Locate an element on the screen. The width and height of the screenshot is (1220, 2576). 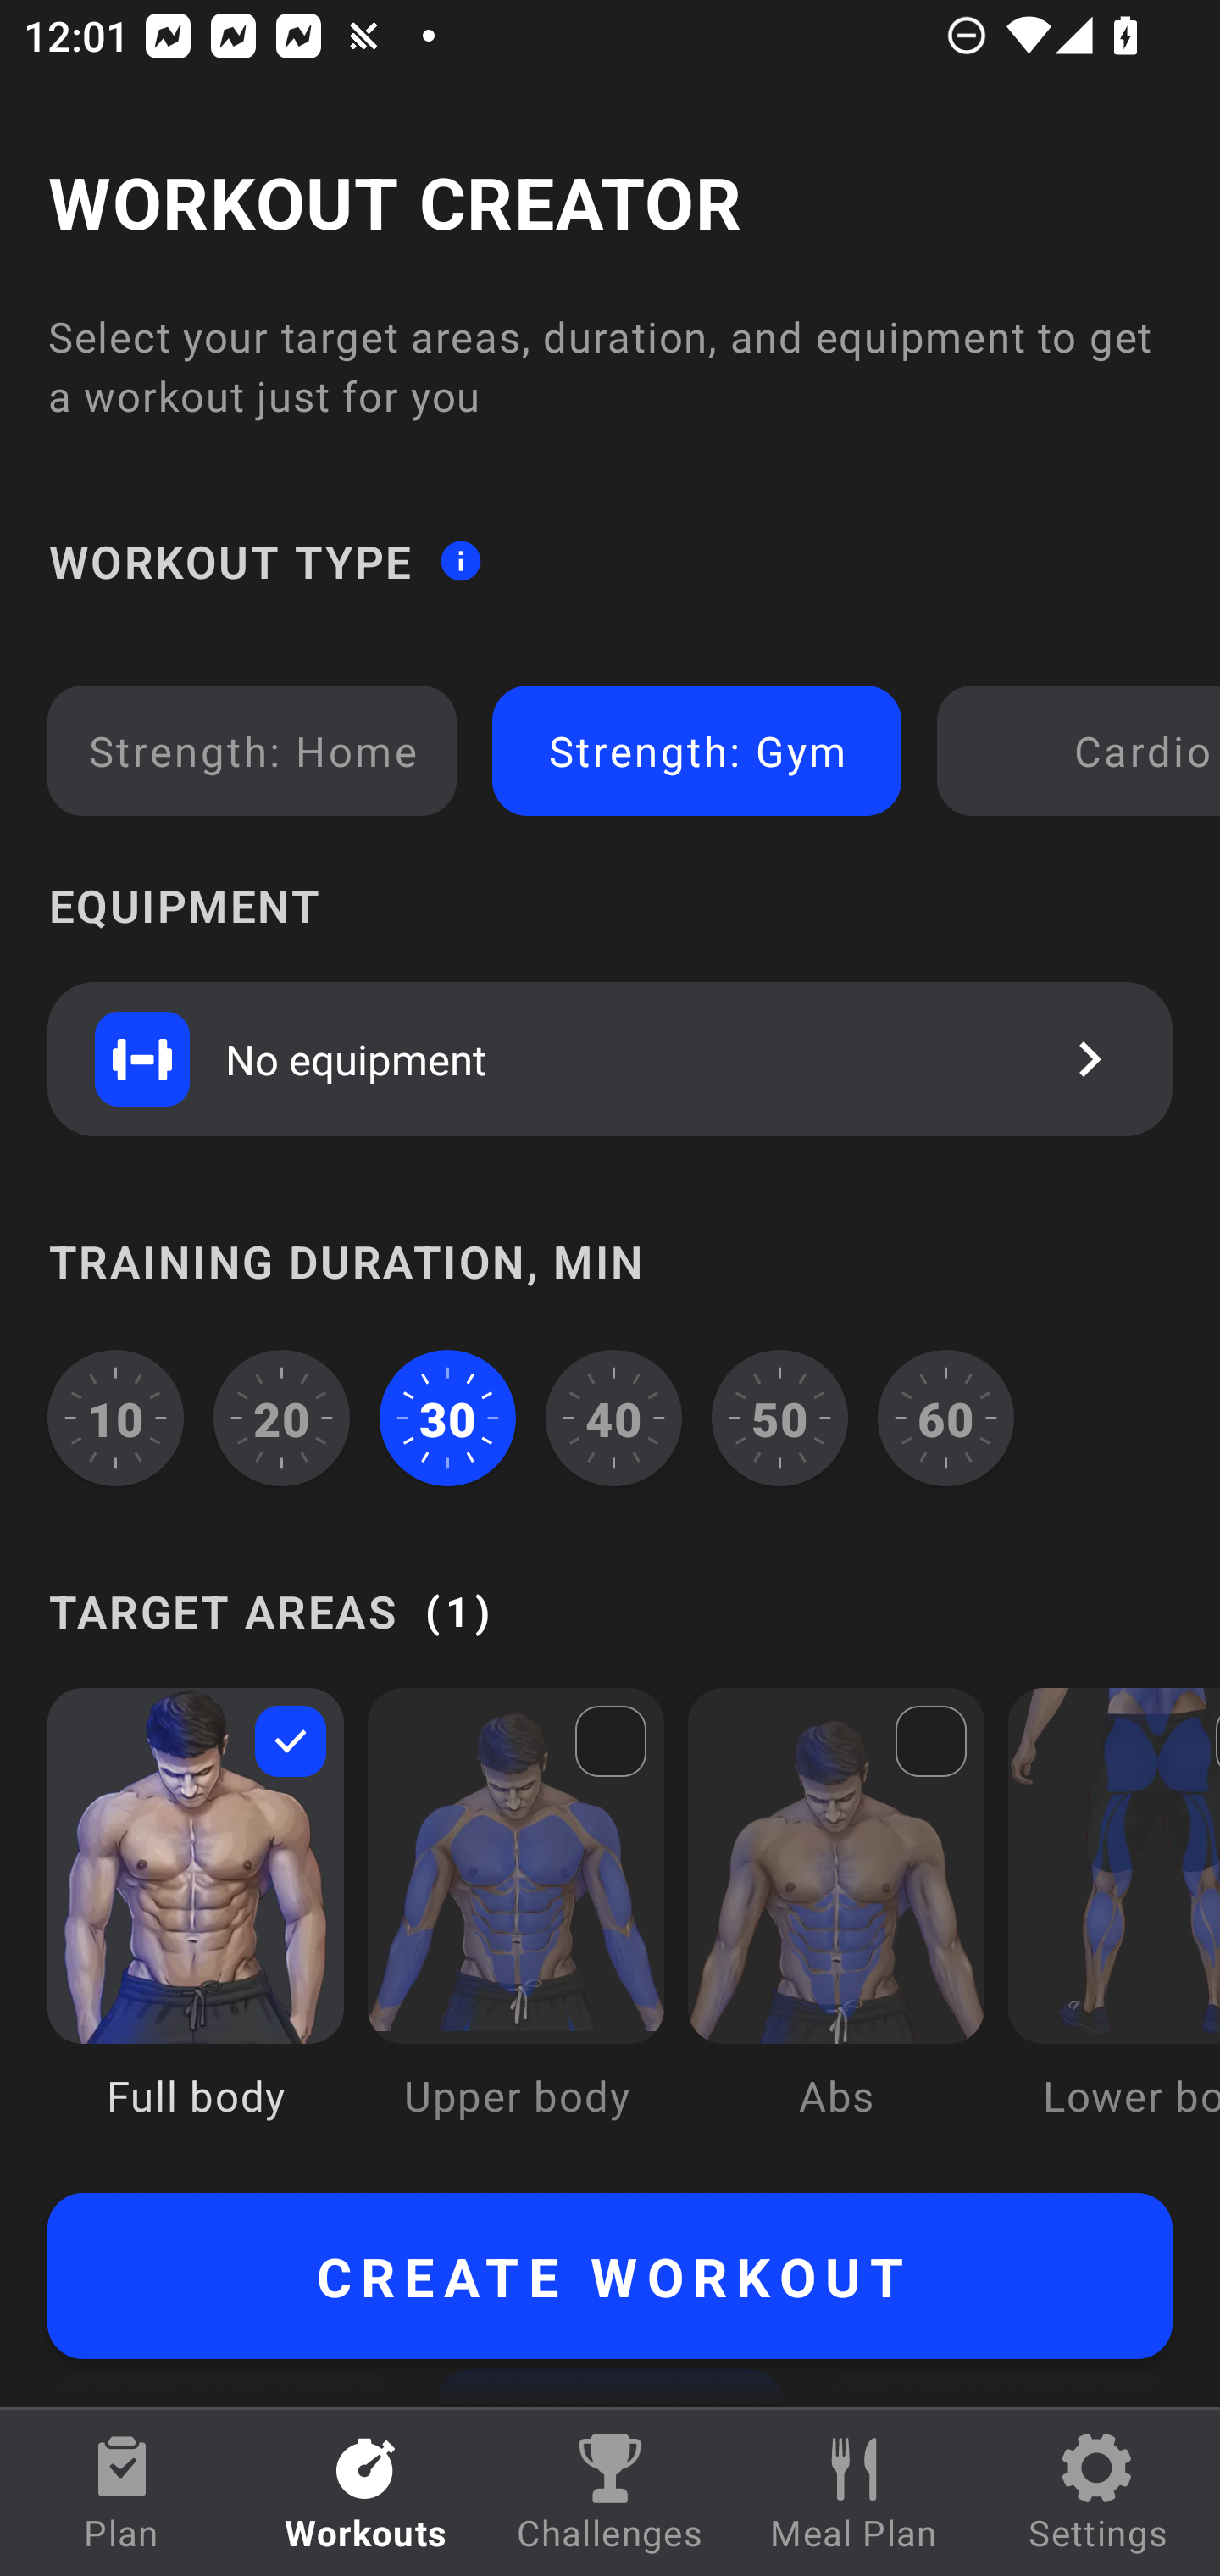
CREATE WORKOUT is located at coordinates (610, 2276).